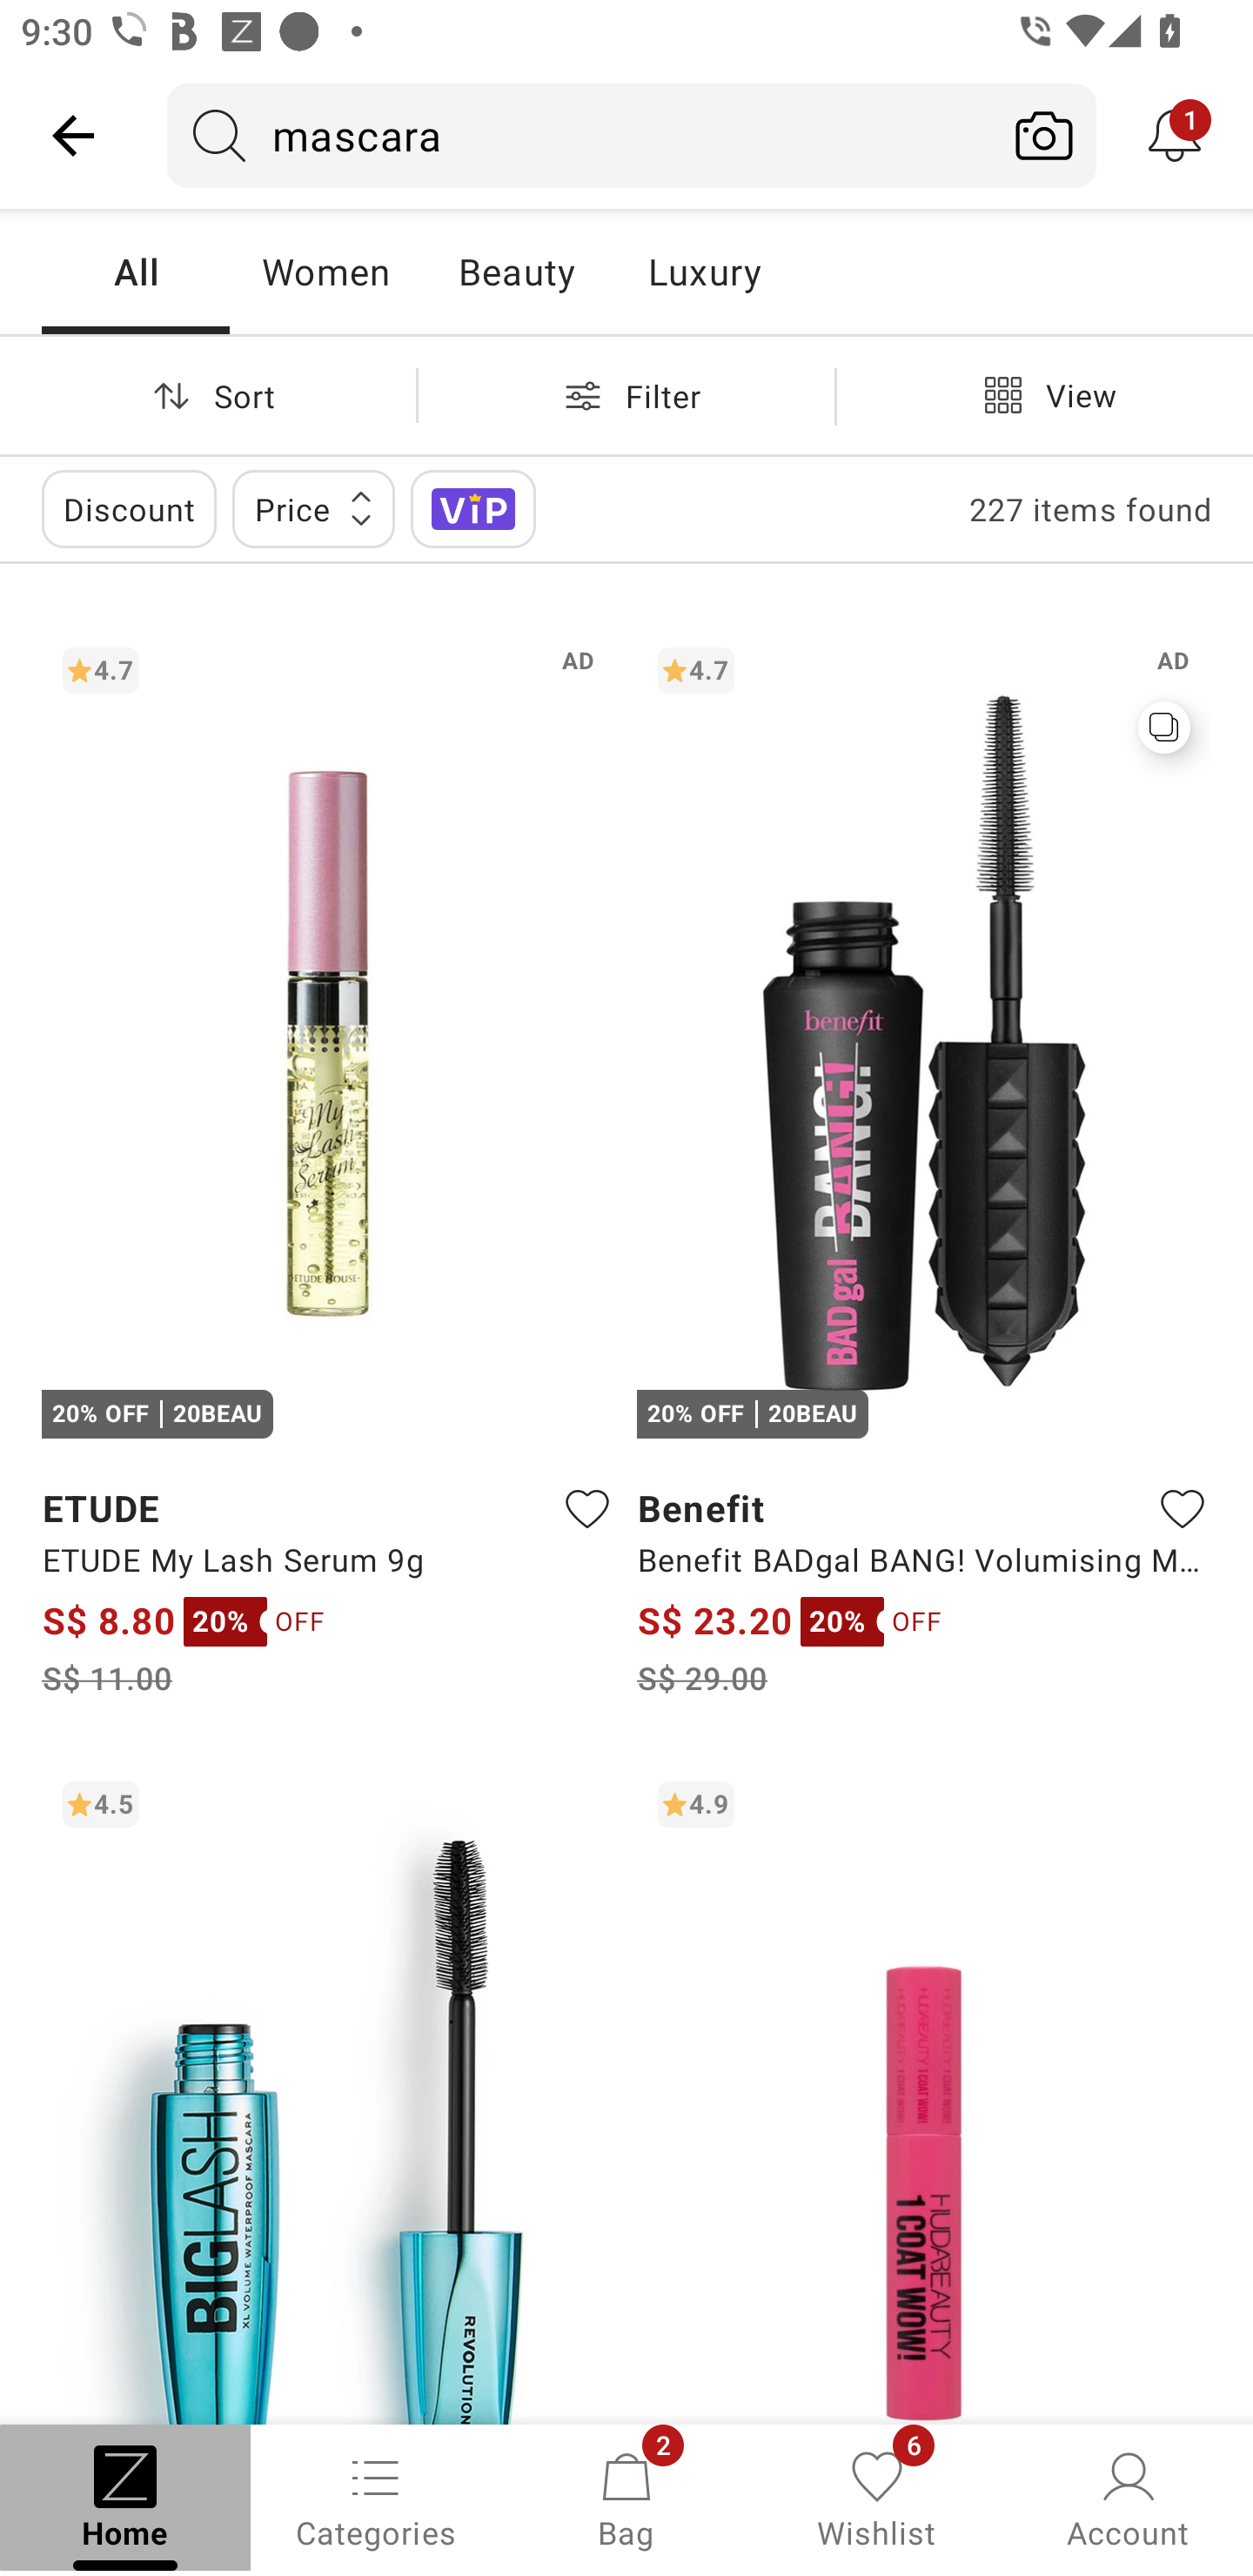  Describe the element at coordinates (376, 2498) in the screenshot. I see `Categories` at that location.